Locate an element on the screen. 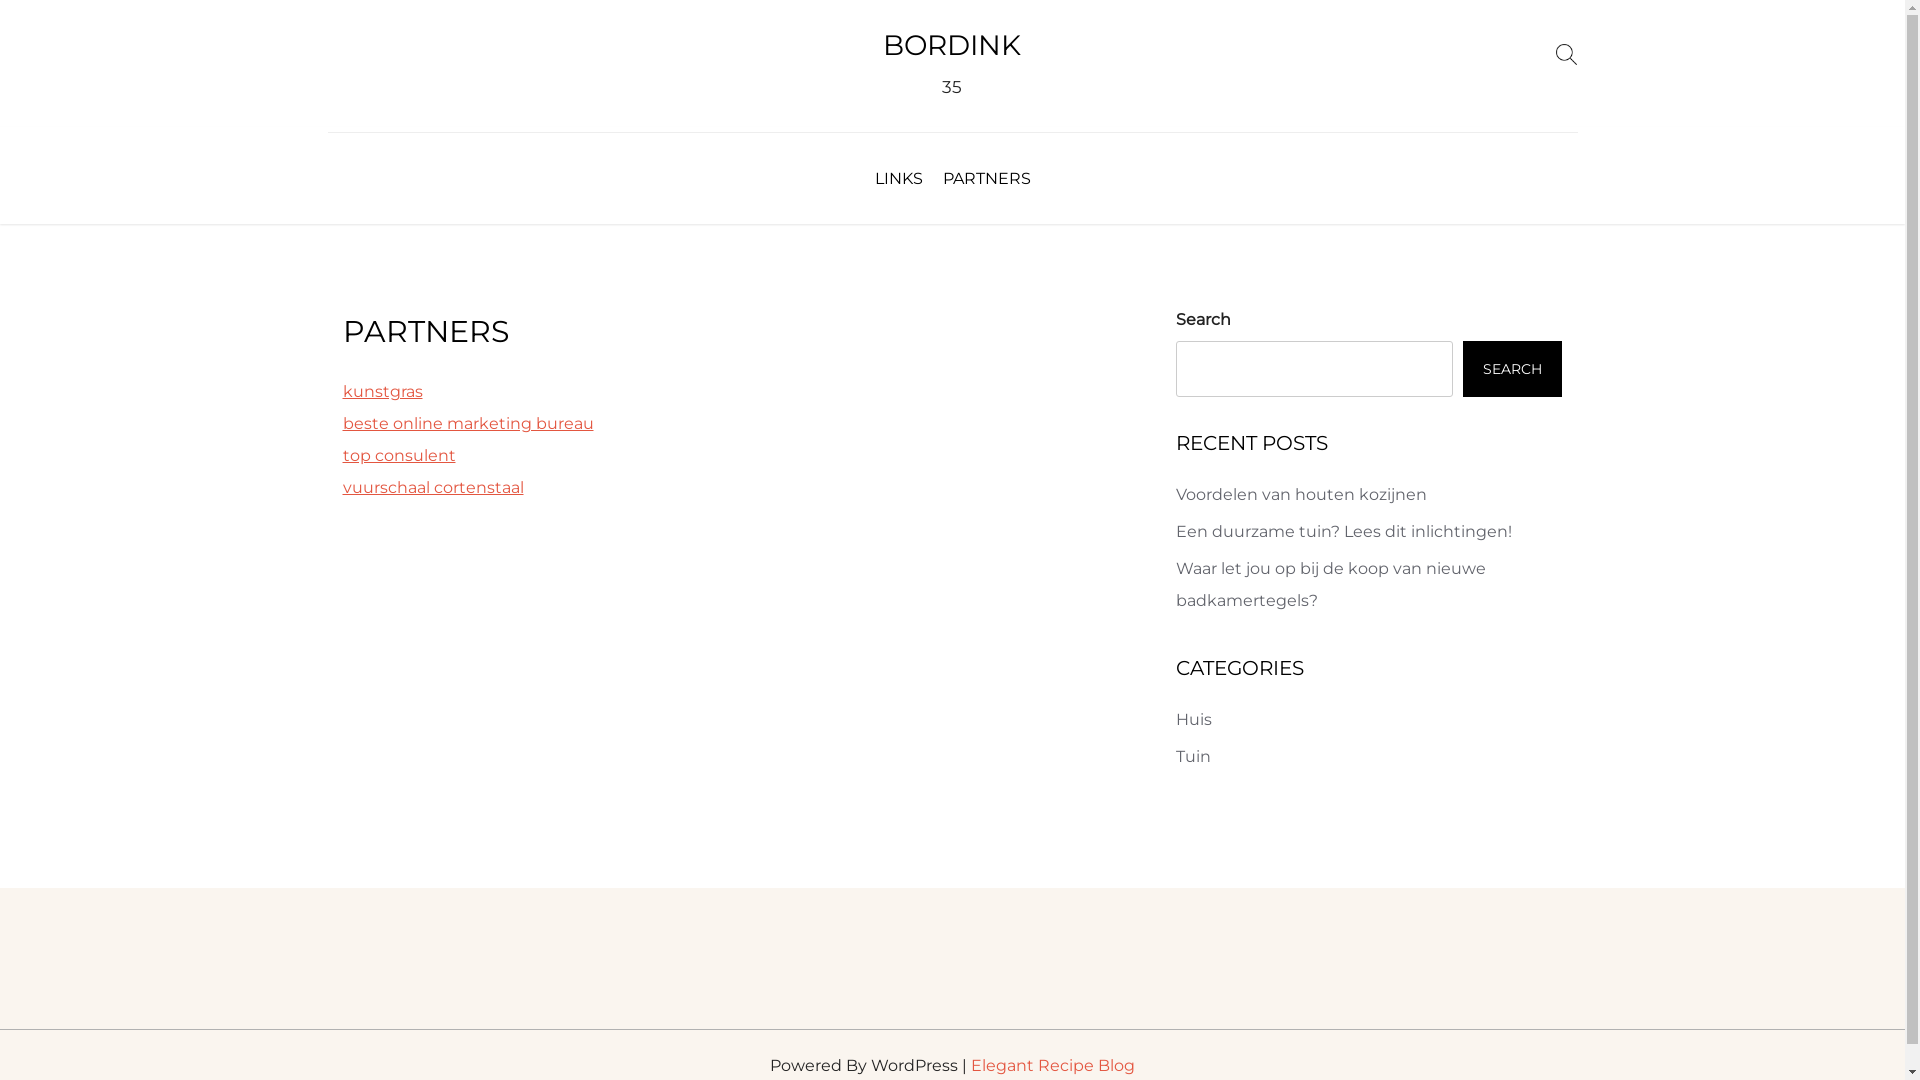  BORDINK is located at coordinates (952, 45).